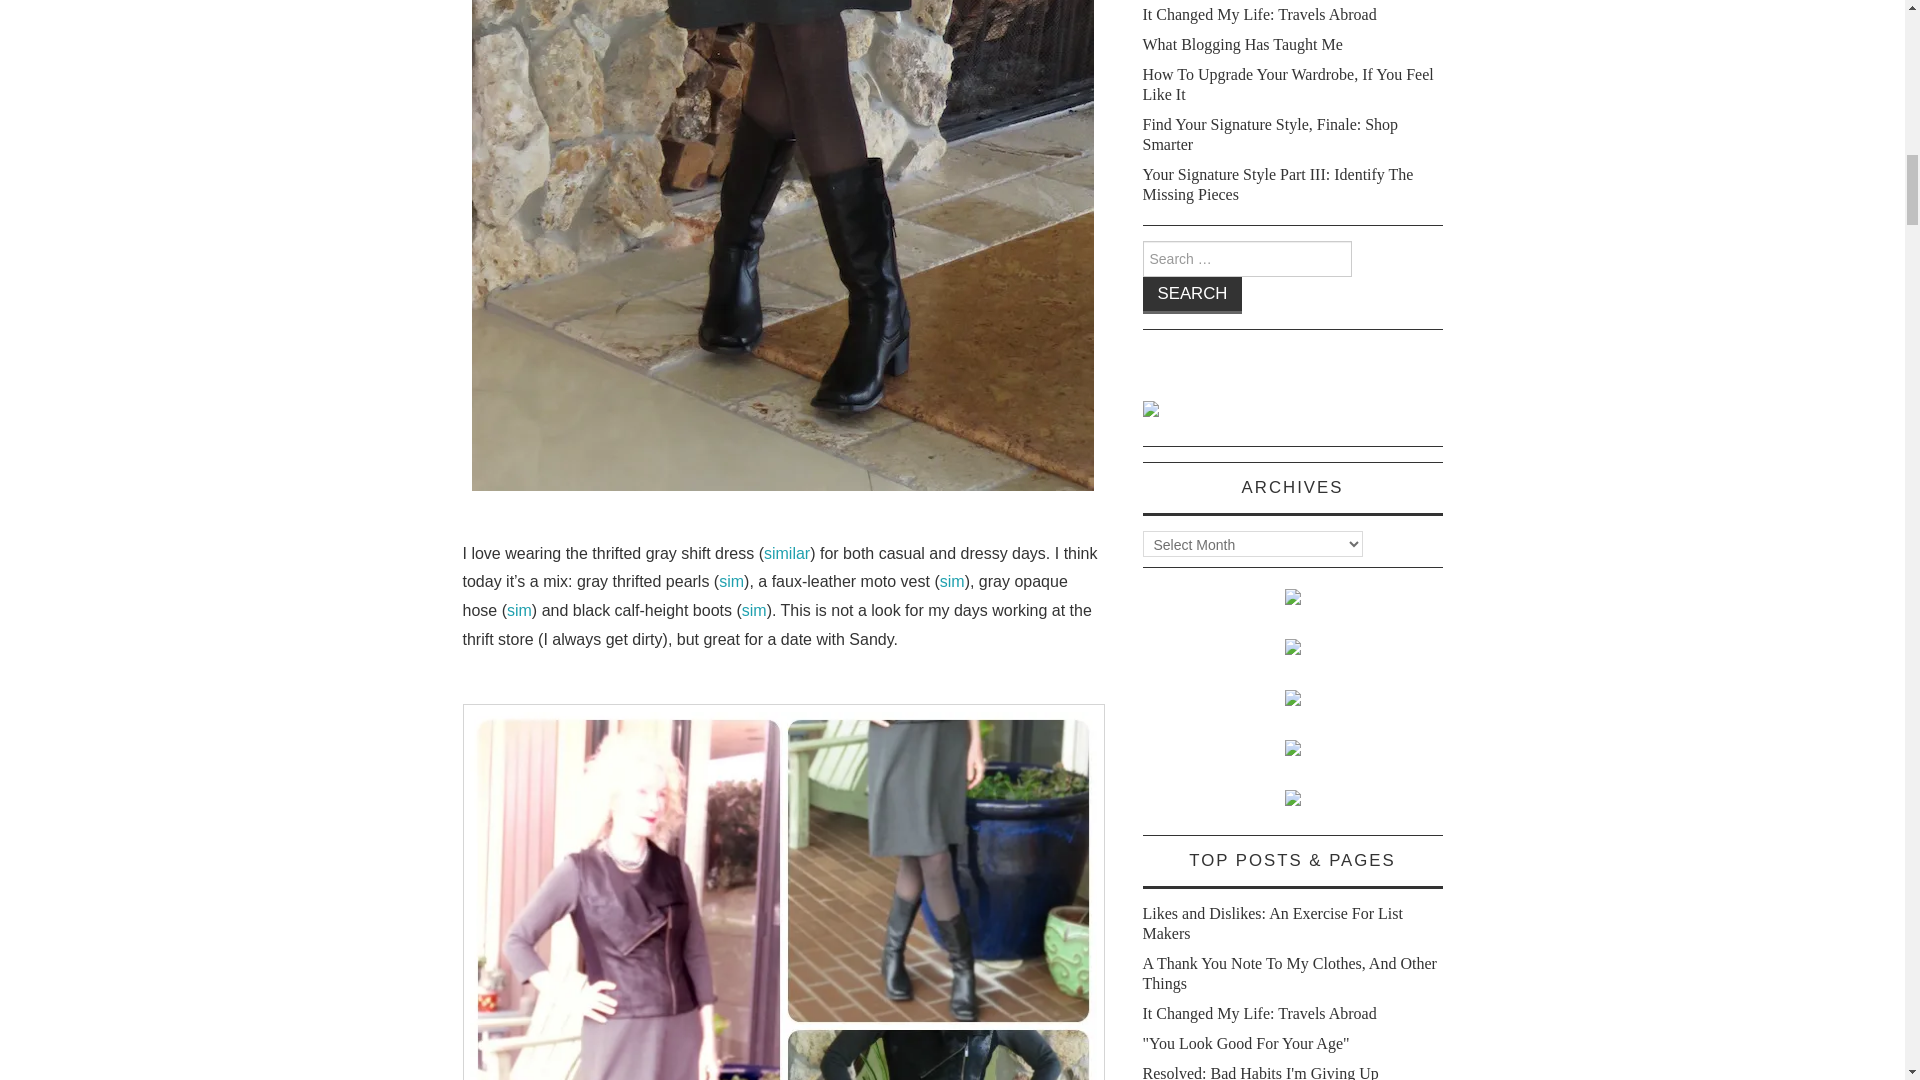  What do you see at coordinates (1192, 295) in the screenshot?
I see `Search` at bounding box center [1192, 295].